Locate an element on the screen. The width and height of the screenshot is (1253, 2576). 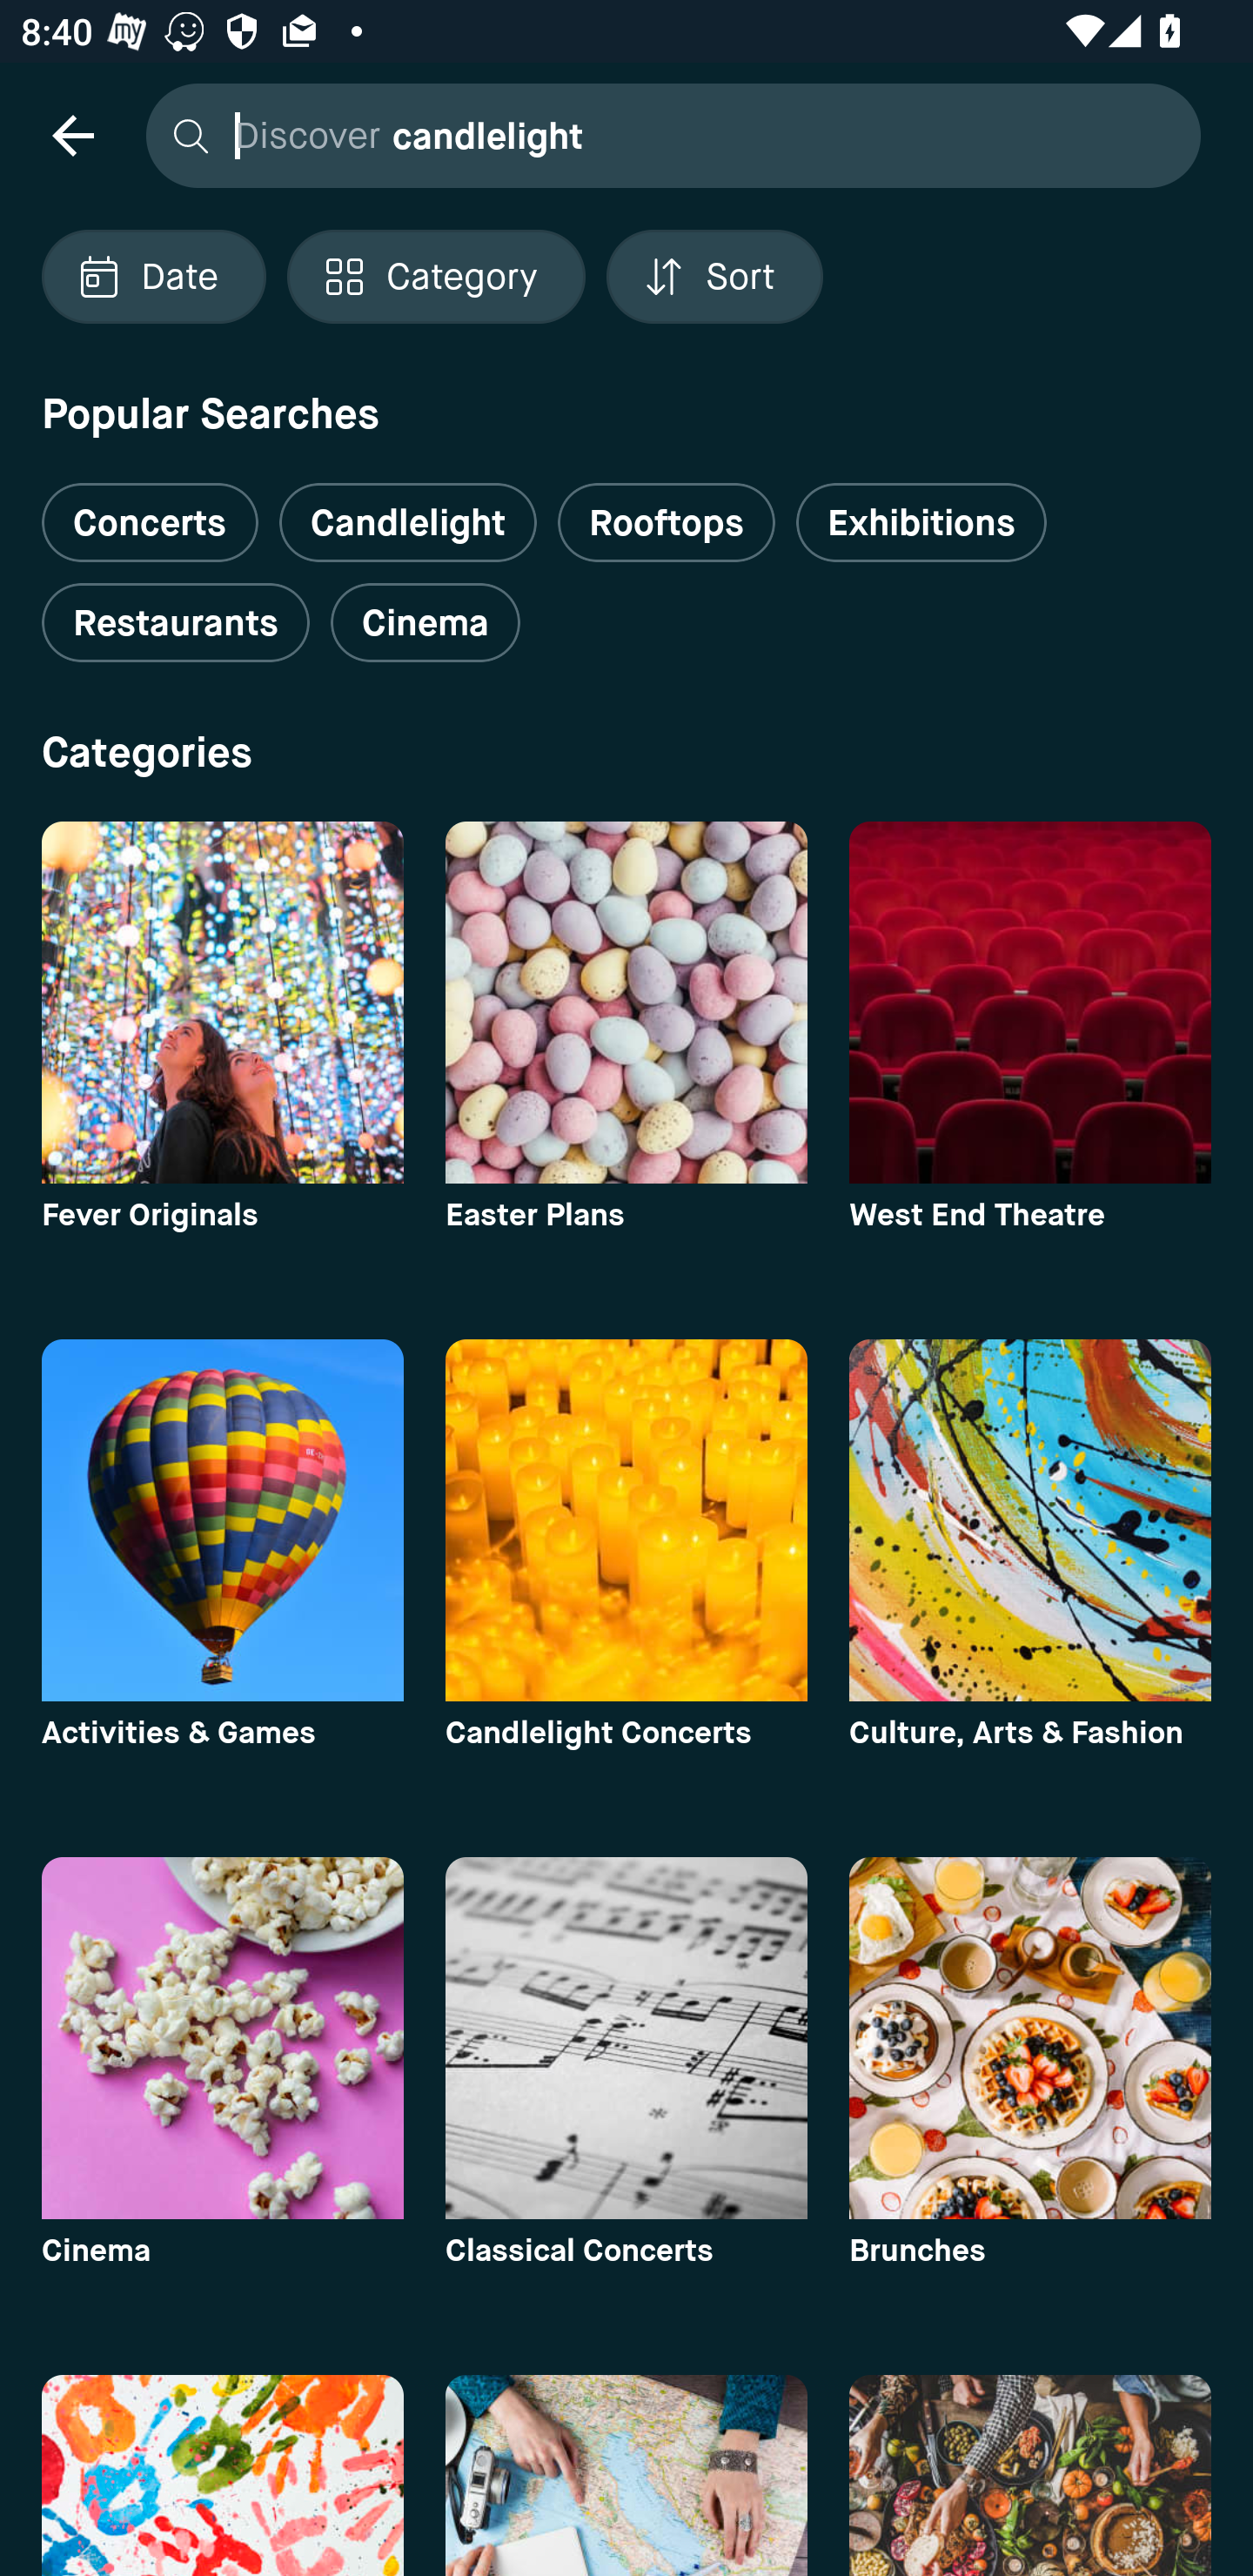
Candlelight is located at coordinates (407, 522).